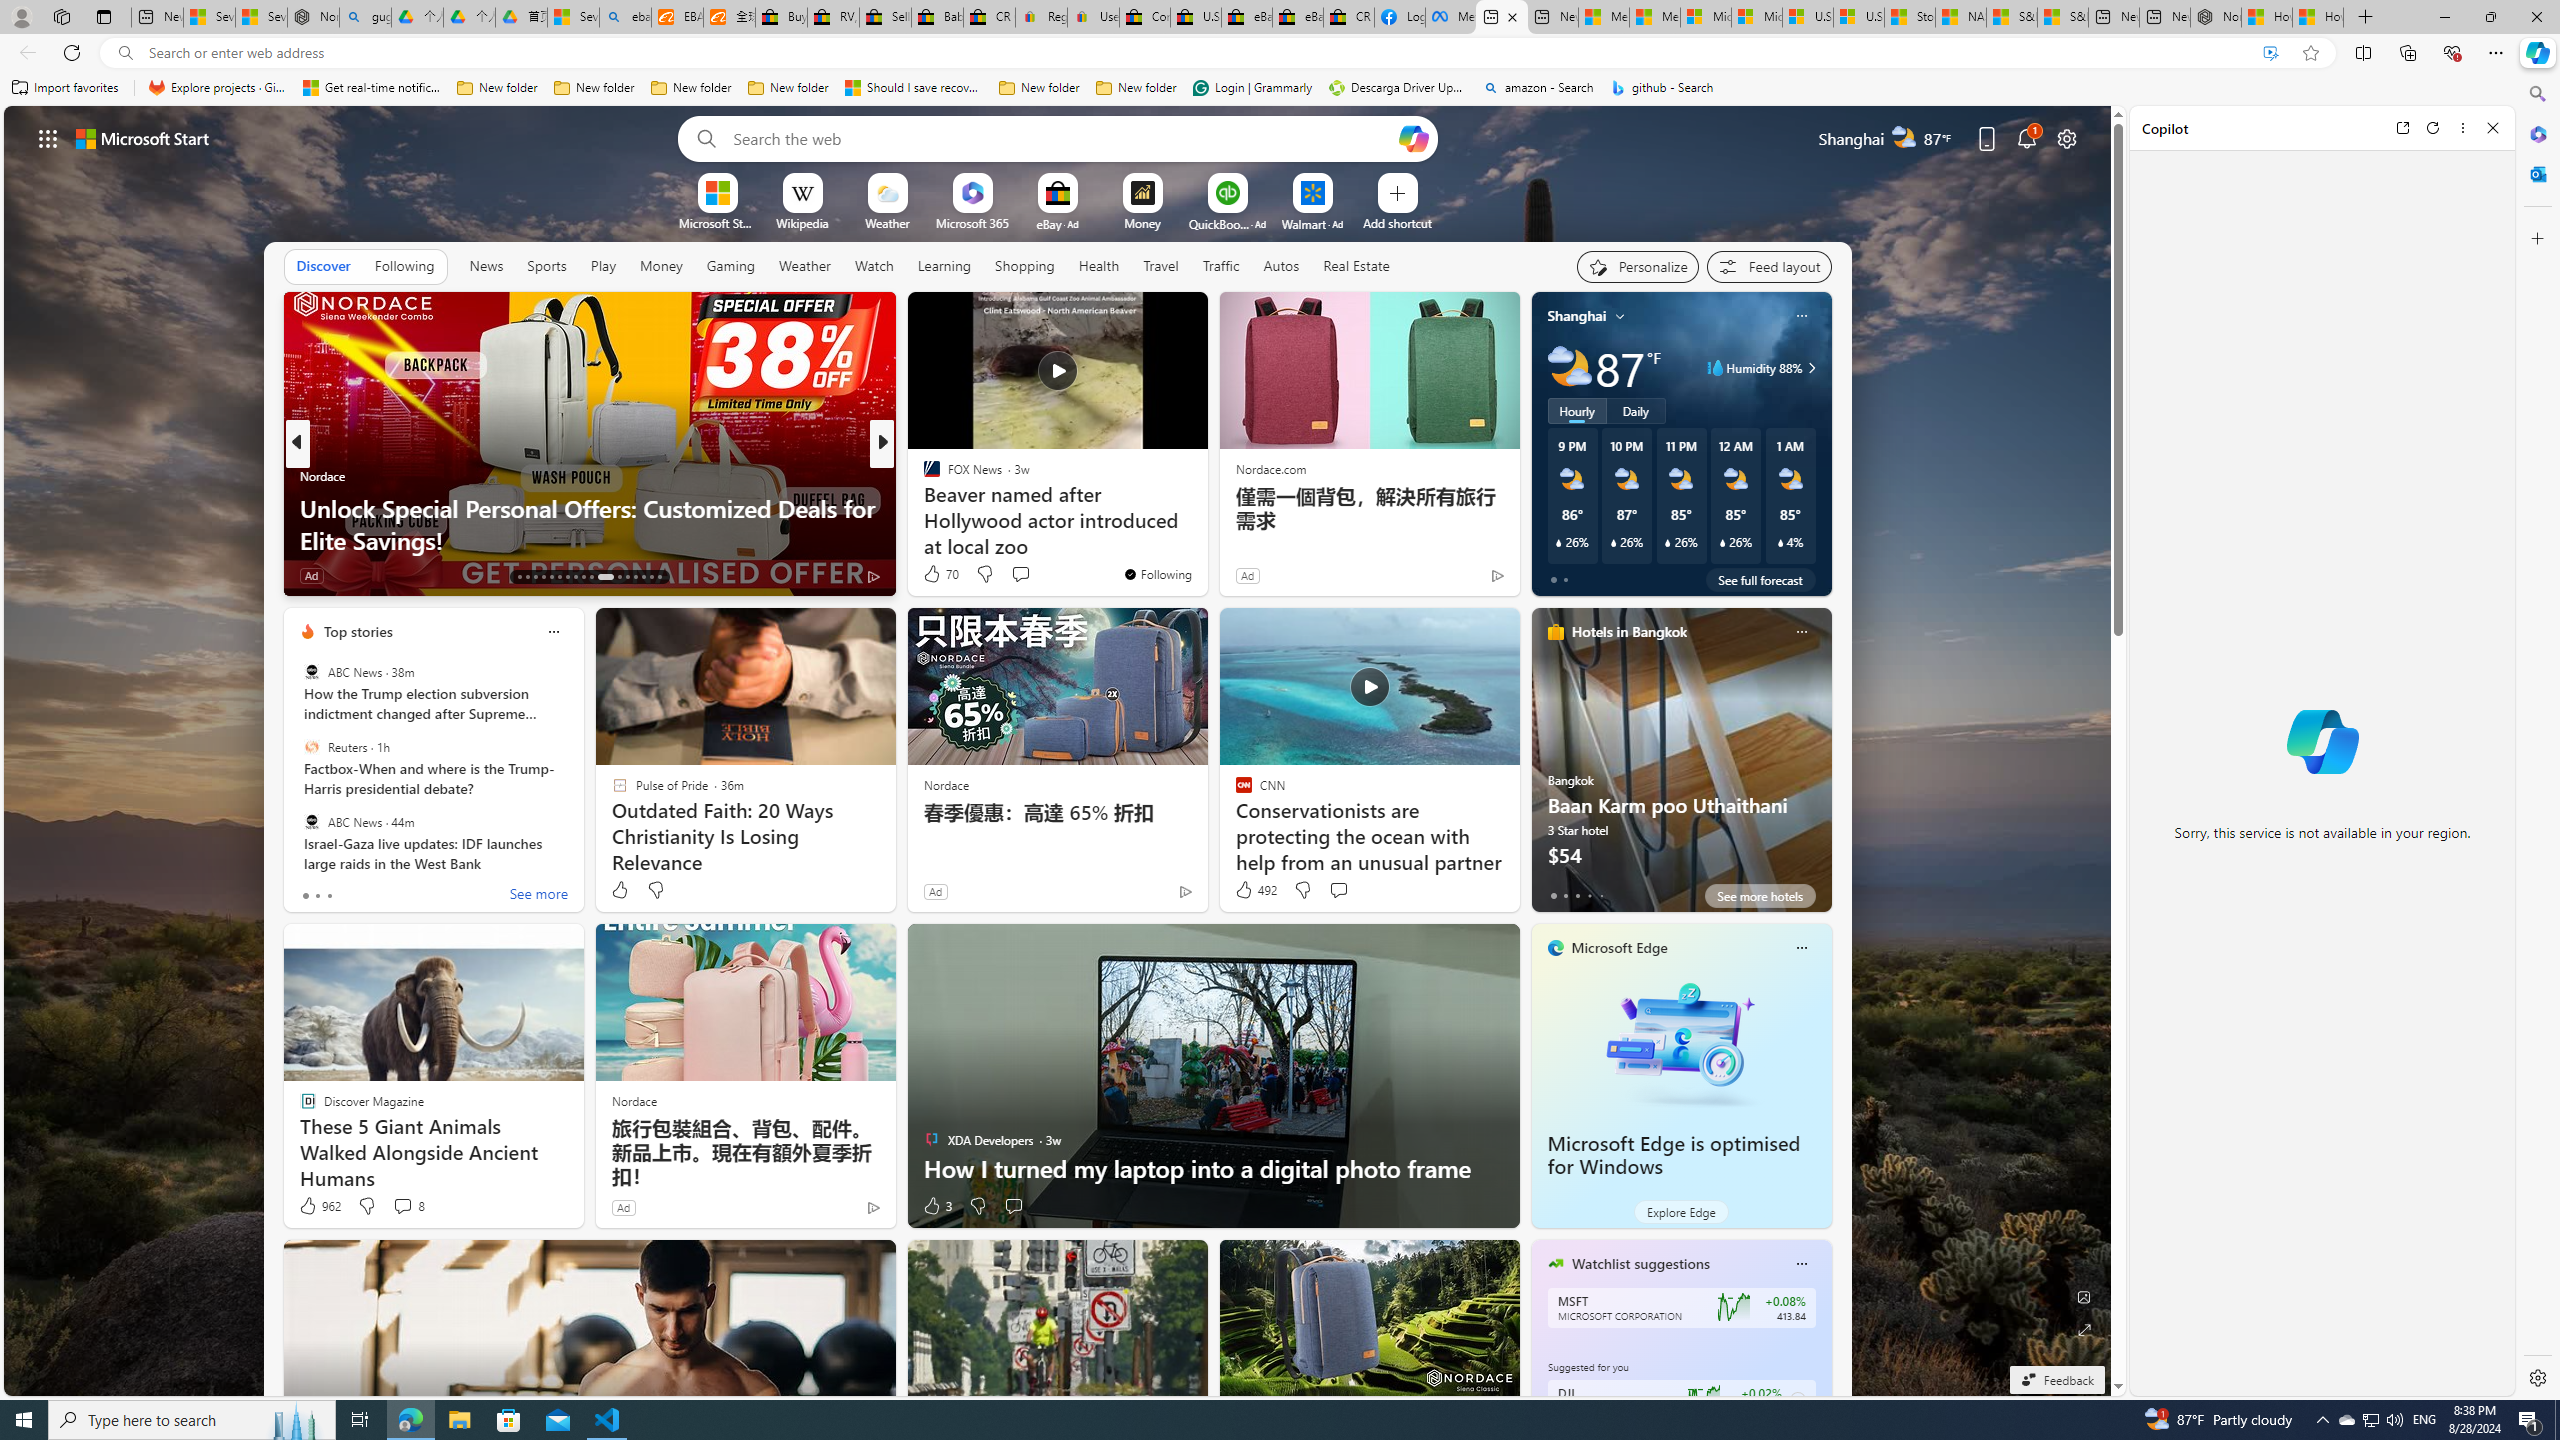 The image size is (2560, 1440). Describe the element at coordinates (1662, 88) in the screenshot. I see `github - Search` at that location.